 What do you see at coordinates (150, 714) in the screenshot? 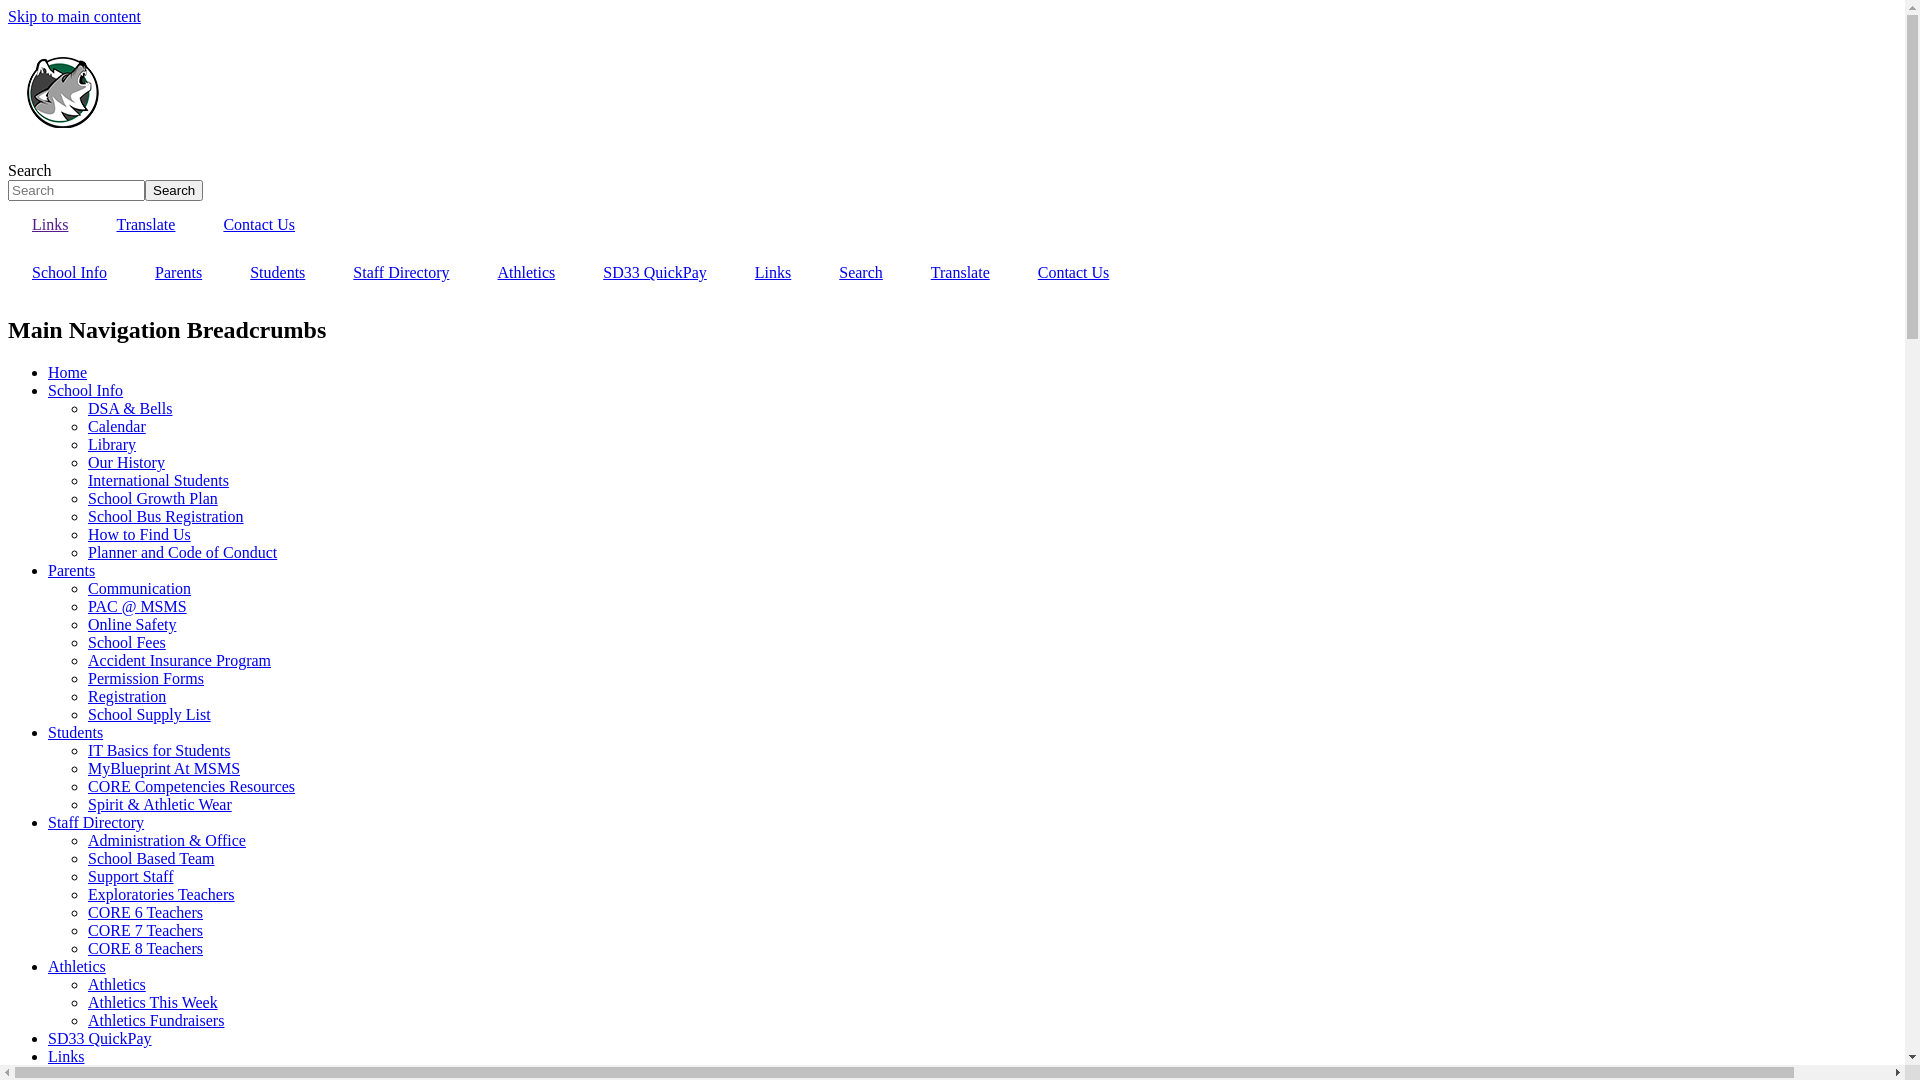
I see `School Supply List` at bounding box center [150, 714].